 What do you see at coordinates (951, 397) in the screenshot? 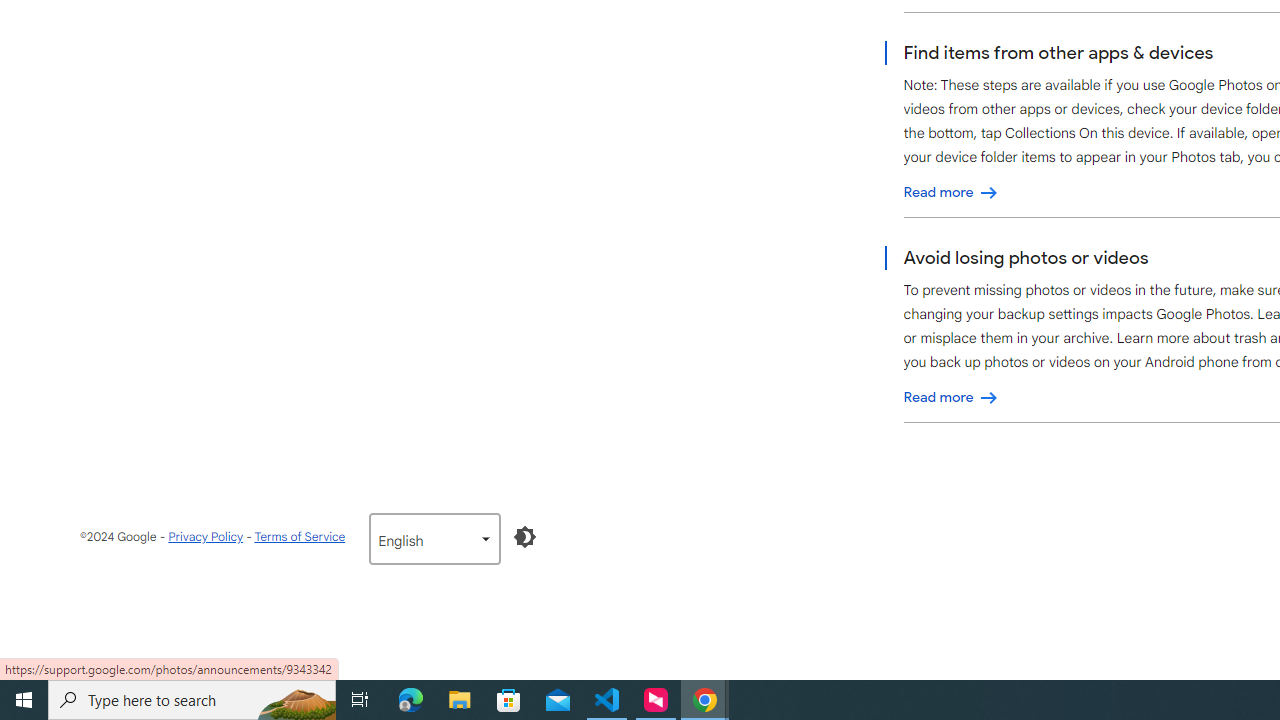
I see `Avoid losing photos or videos` at bounding box center [951, 397].